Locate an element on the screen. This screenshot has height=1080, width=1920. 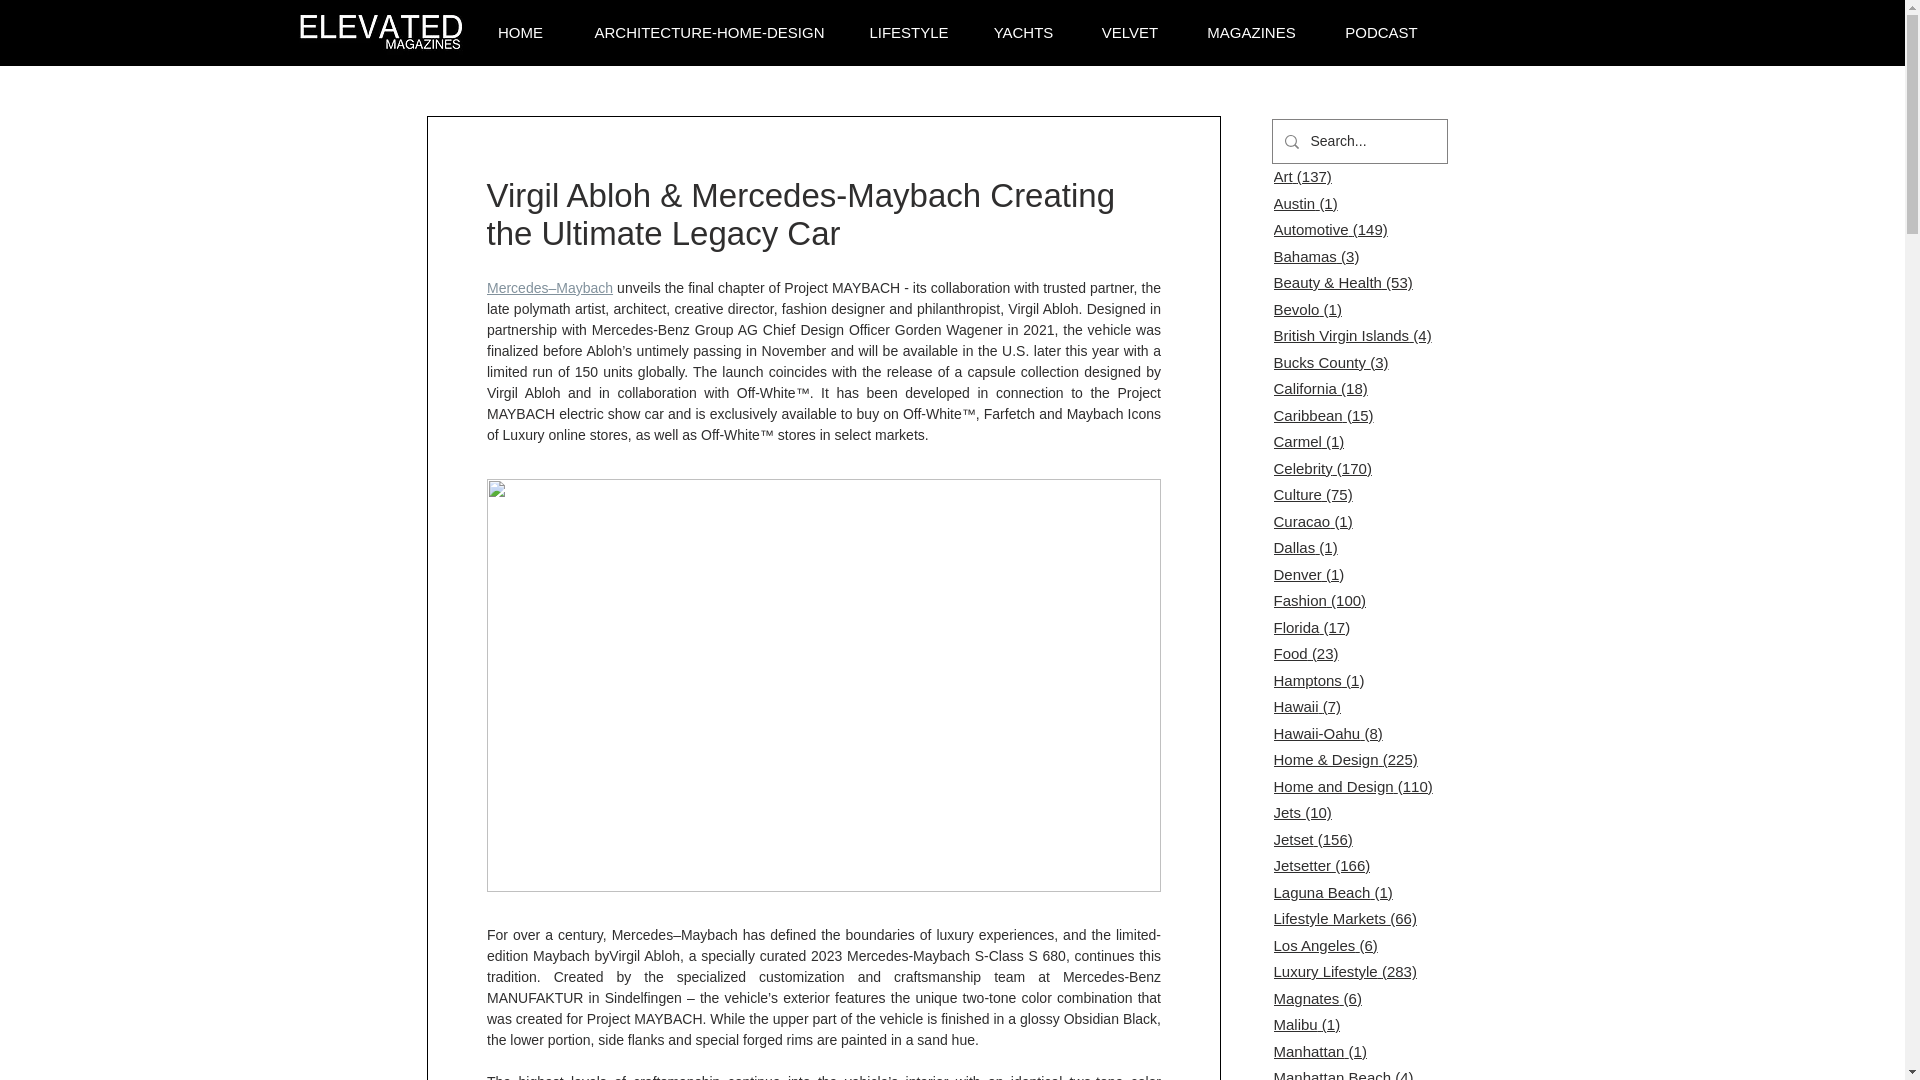
YACHTS is located at coordinates (1023, 33).